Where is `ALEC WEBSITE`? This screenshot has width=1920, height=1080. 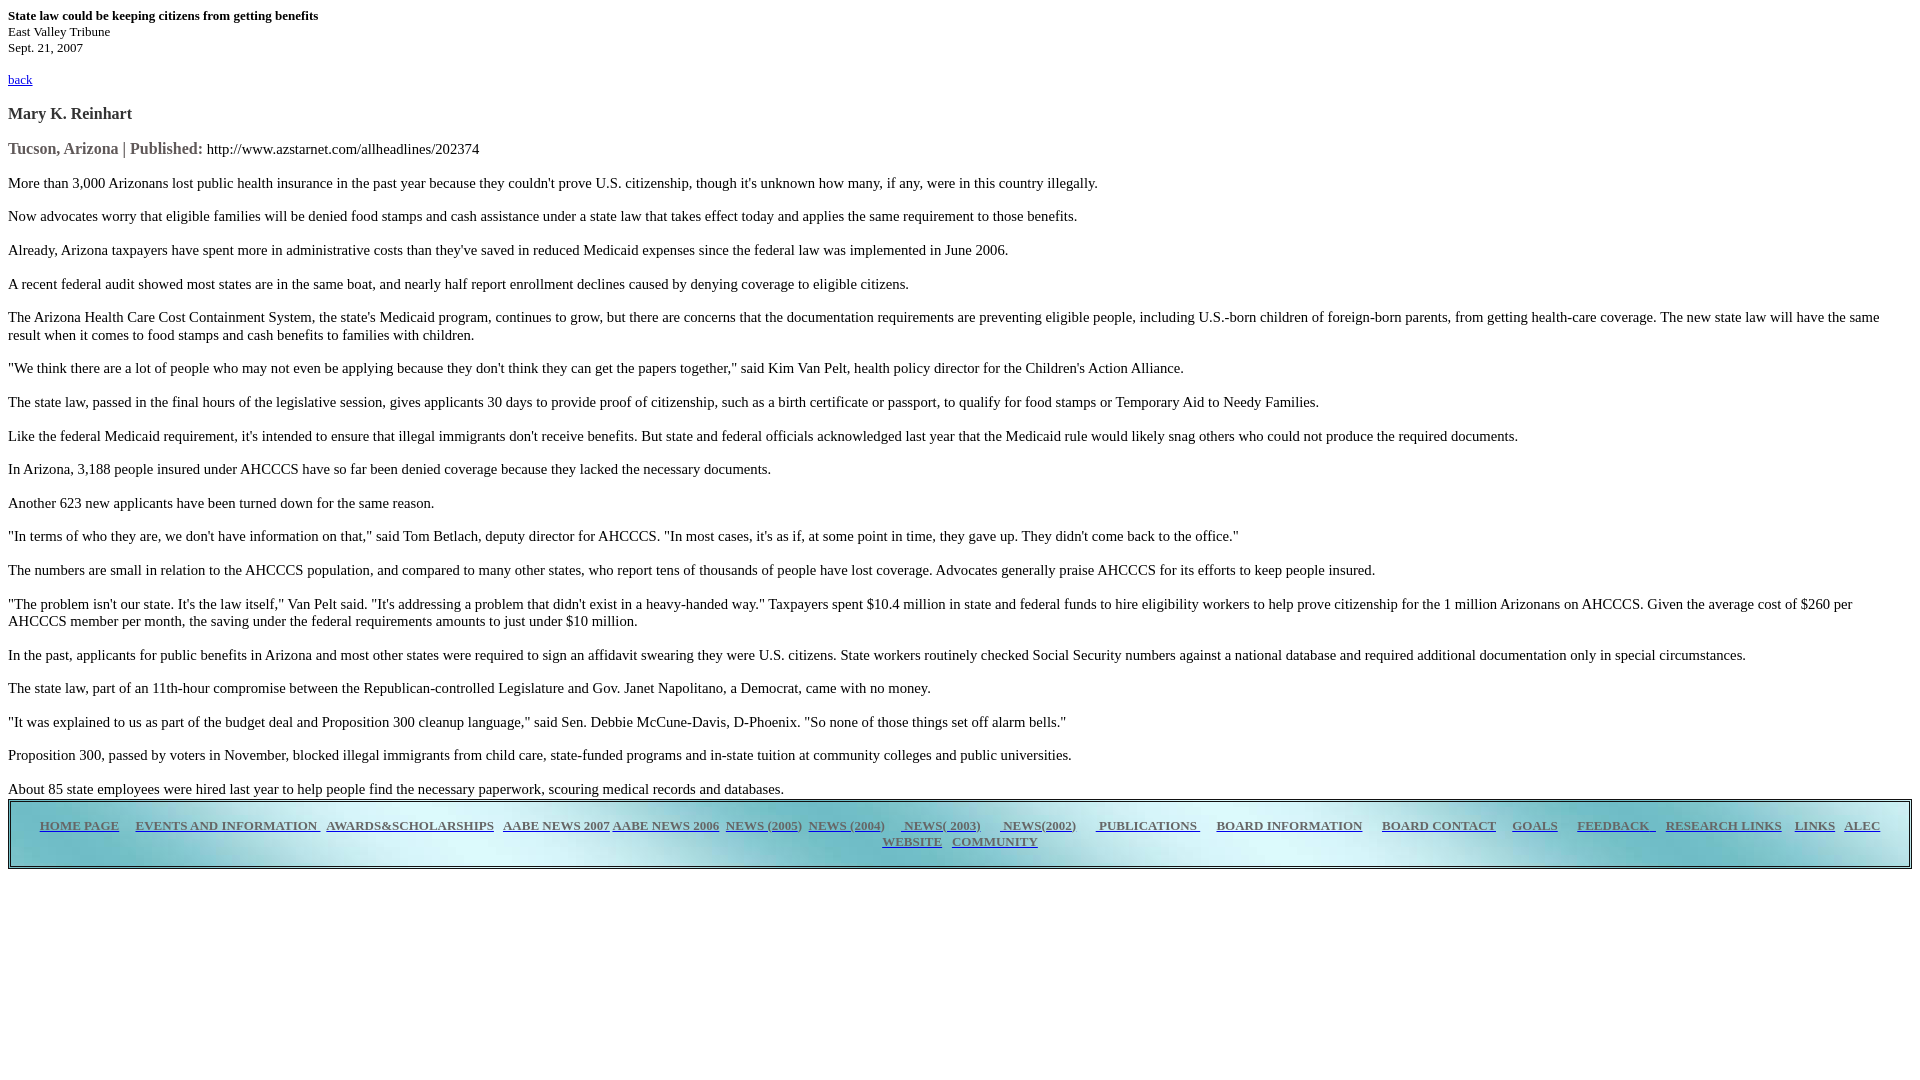 ALEC WEBSITE is located at coordinates (1380, 832).